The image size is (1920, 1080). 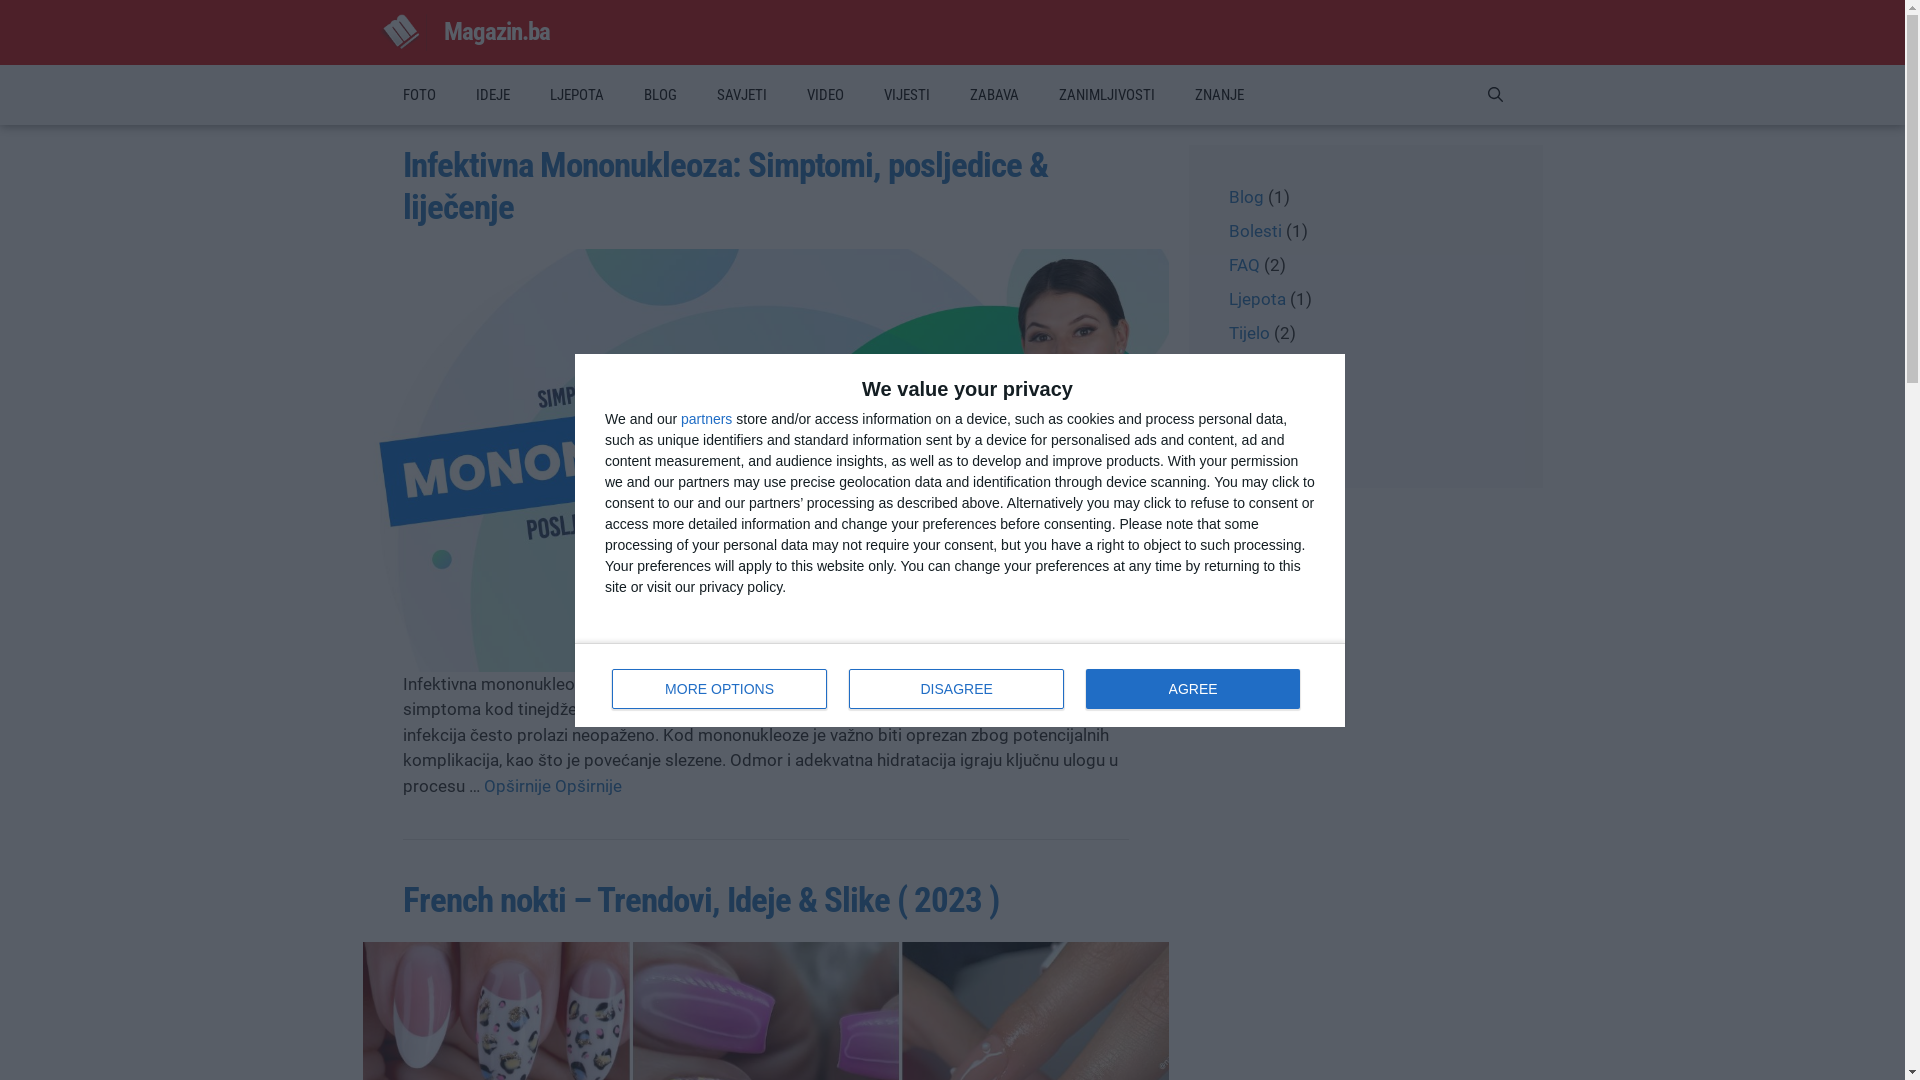 I want to click on Tijelo, so click(x=1248, y=333).